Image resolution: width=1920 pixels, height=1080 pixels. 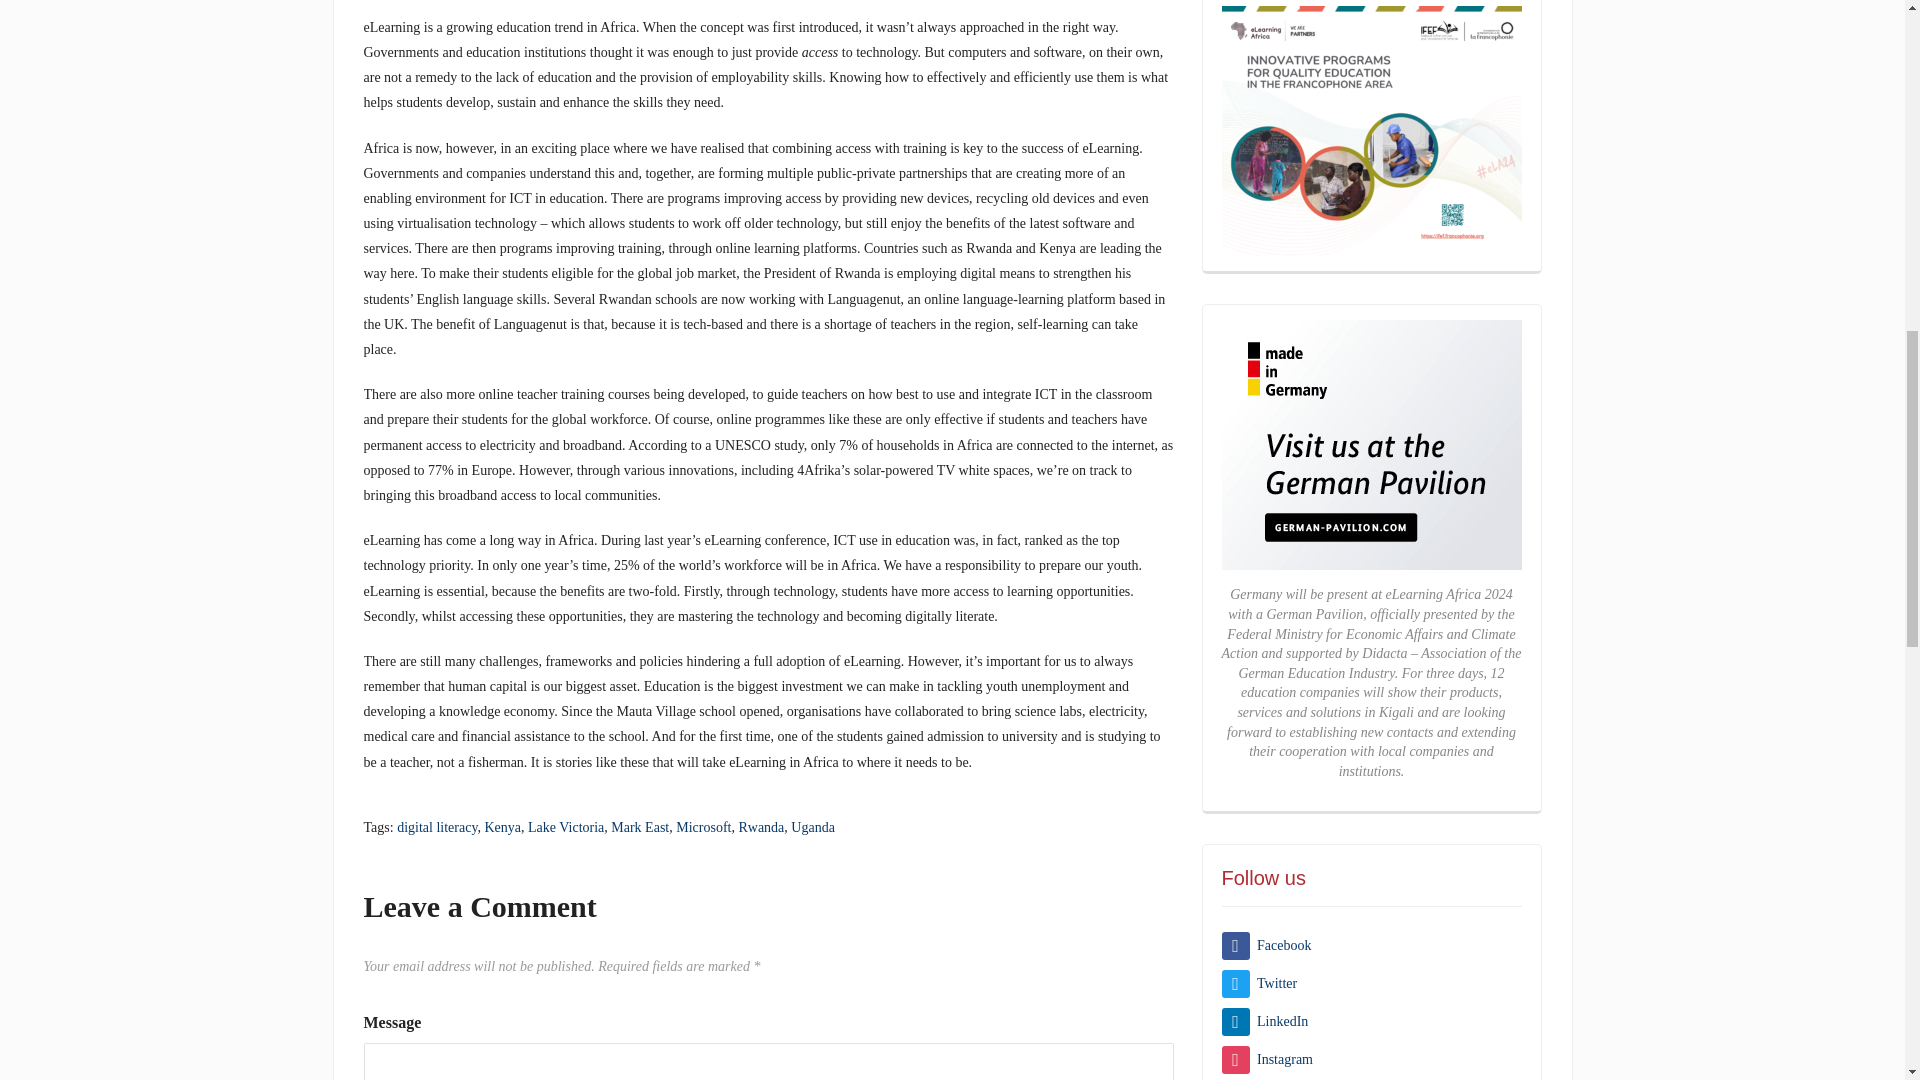 I want to click on Uganda, so click(x=813, y=826).